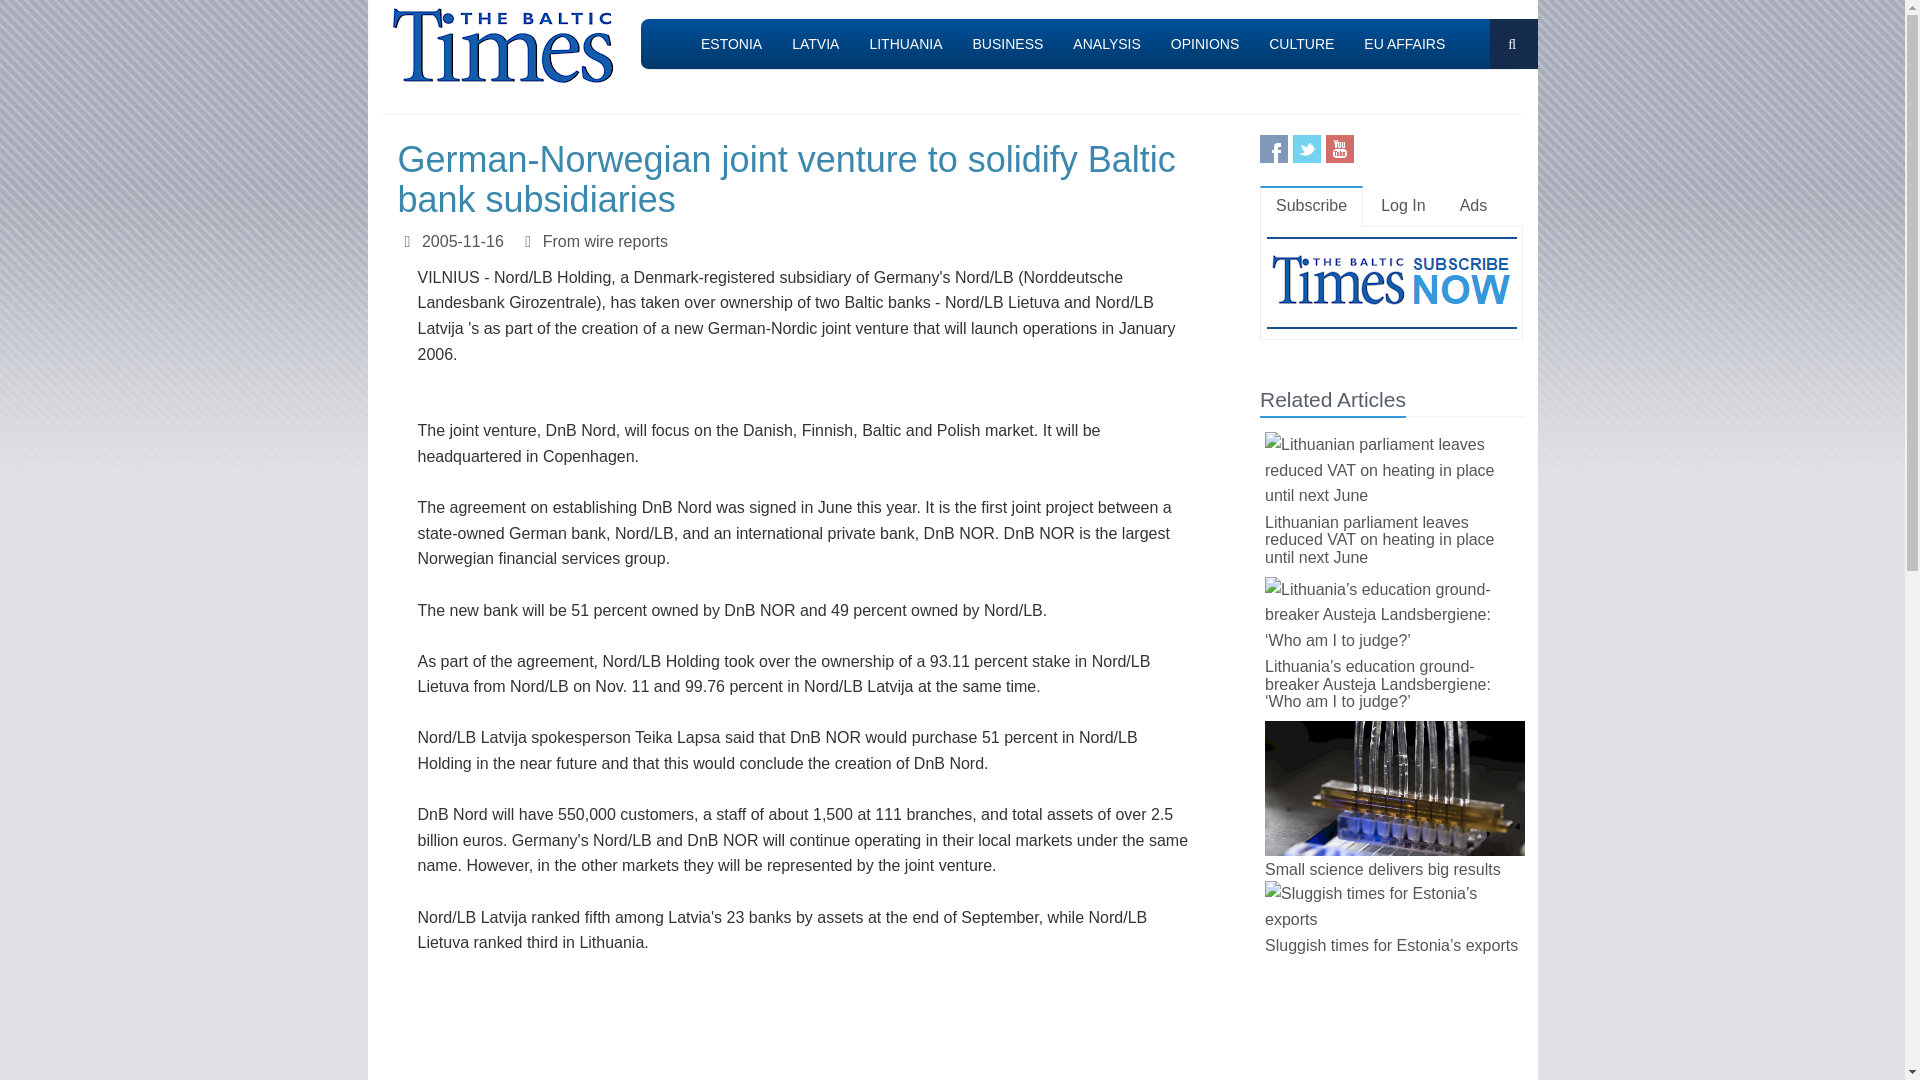 Image resolution: width=1920 pixels, height=1080 pixels. I want to click on ANALYSIS, so click(1106, 44).